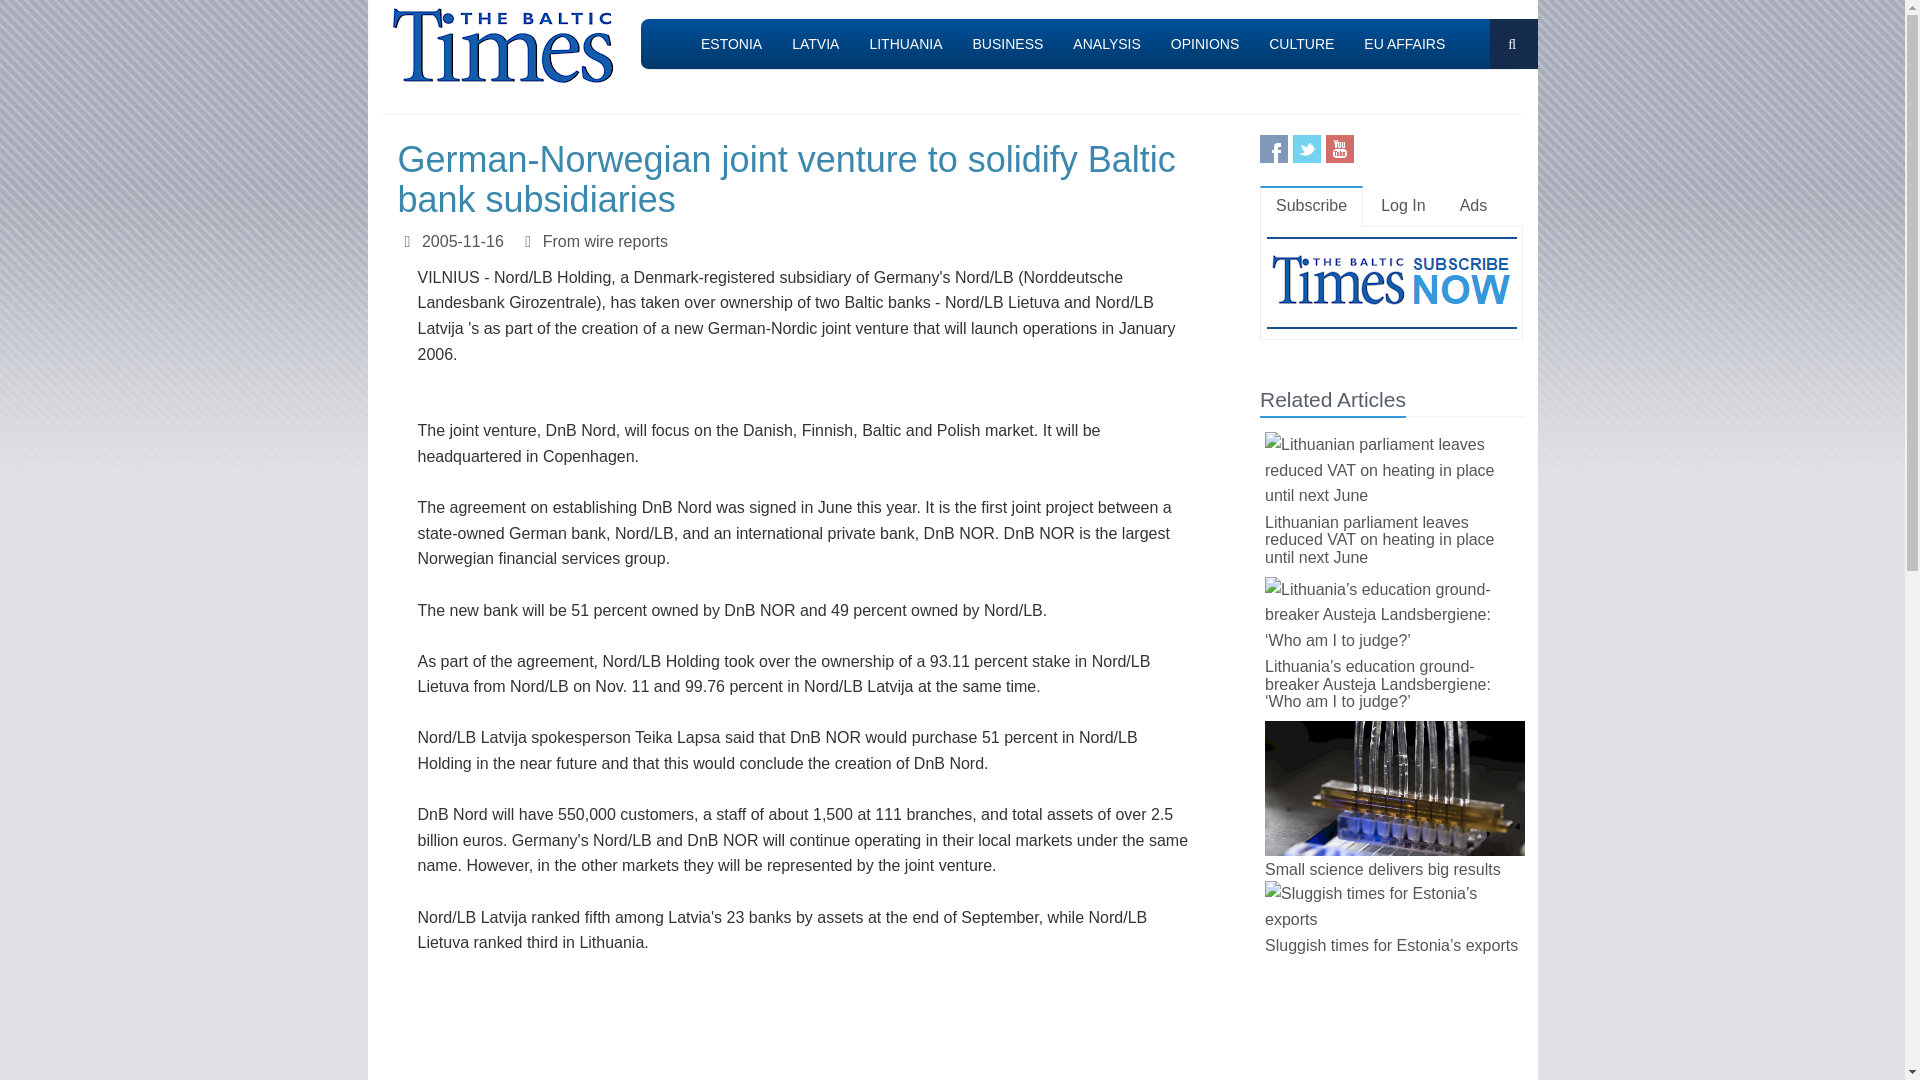 Image resolution: width=1920 pixels, height=1080 pixels. I want to click on ANALYSIS, so click(1106, 44).